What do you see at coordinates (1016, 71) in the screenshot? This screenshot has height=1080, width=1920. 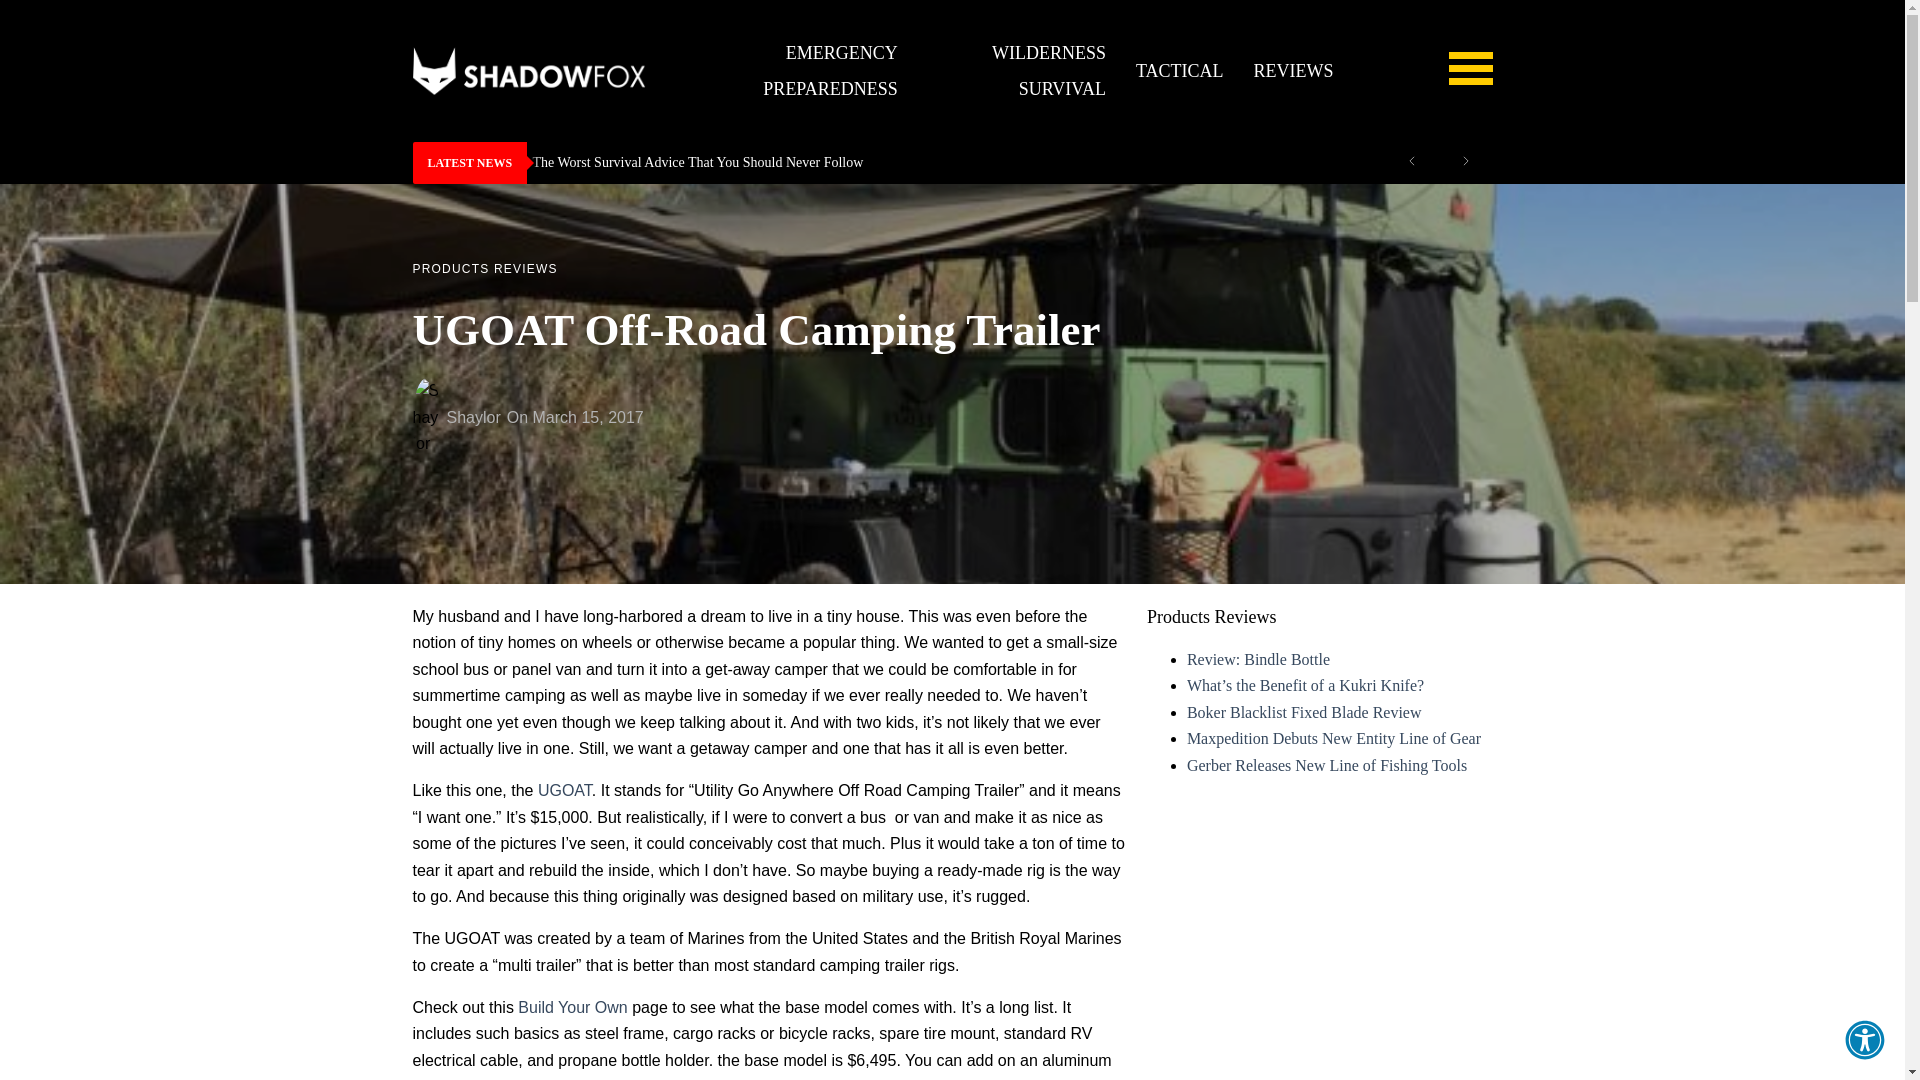 I see `WILDERNESS SURVIVAL` at bounding box center [1016, 71].